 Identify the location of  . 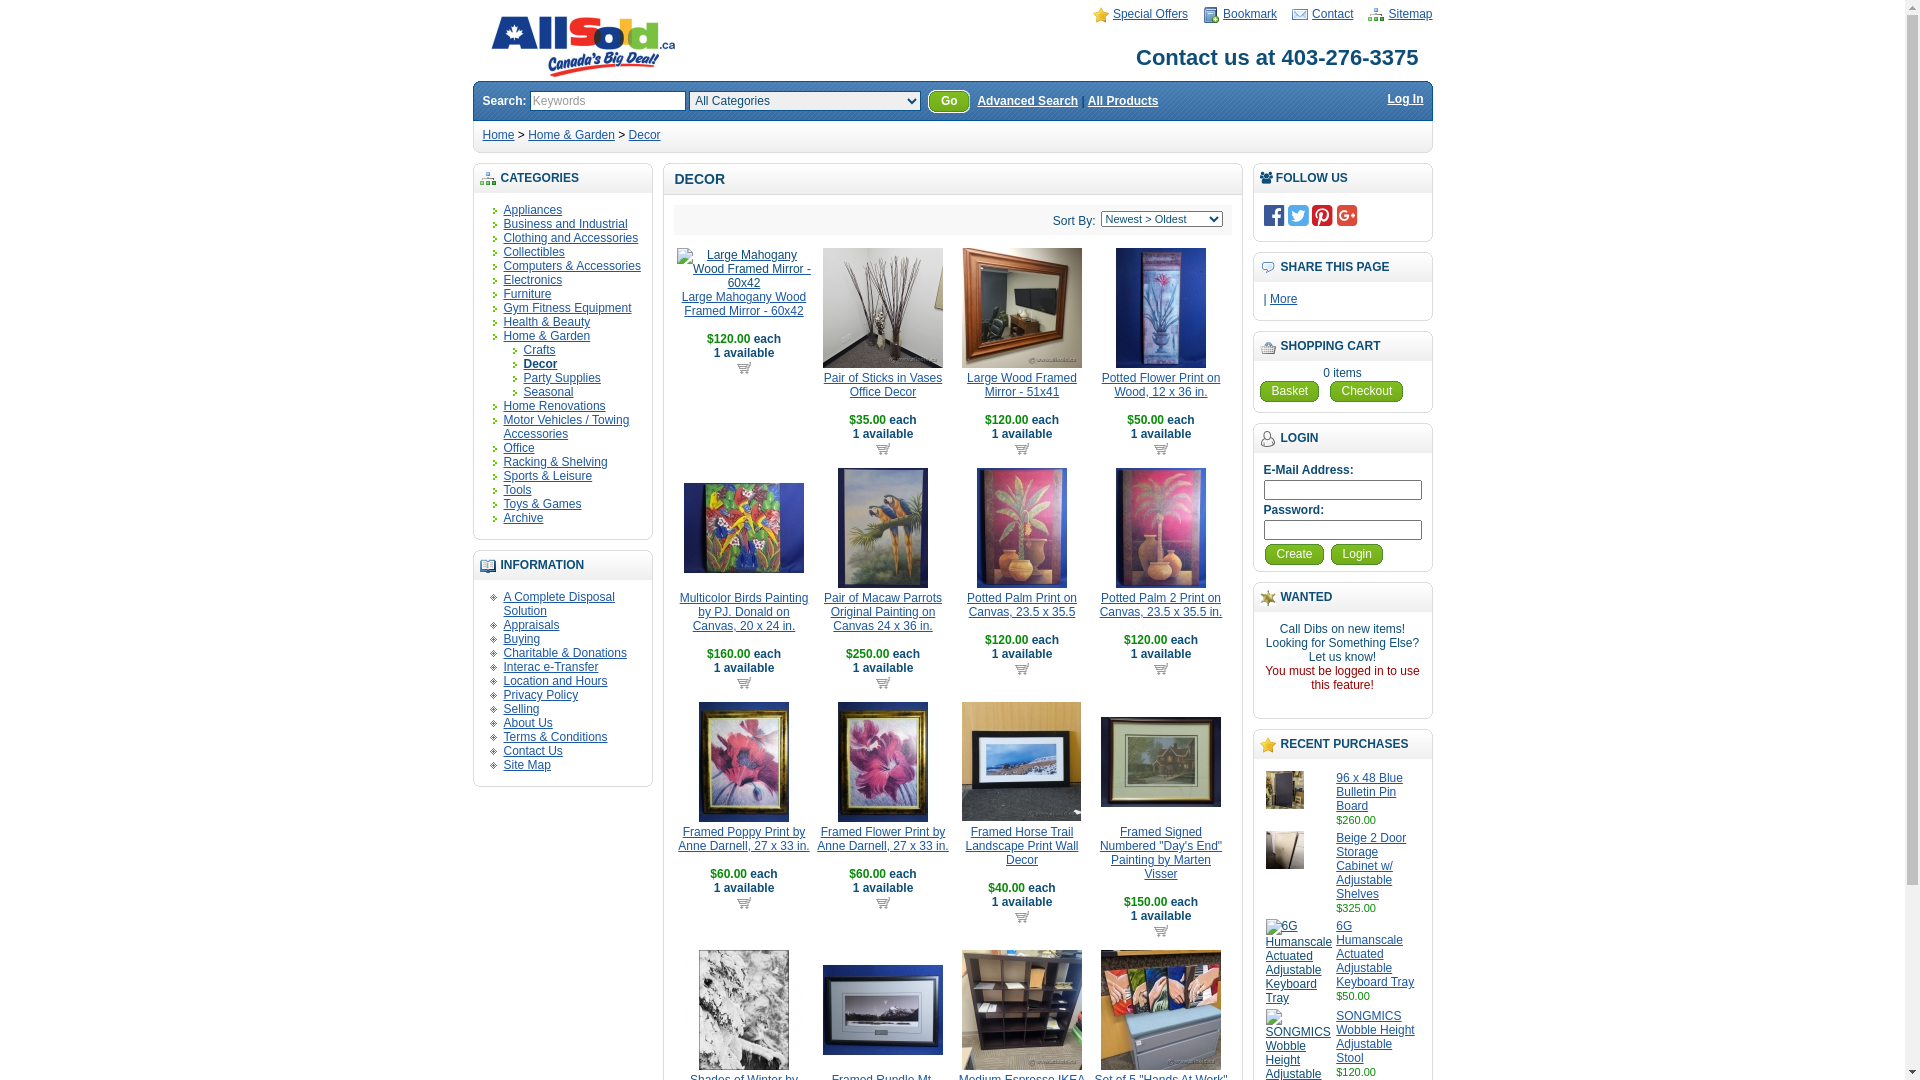
(1022, 668).